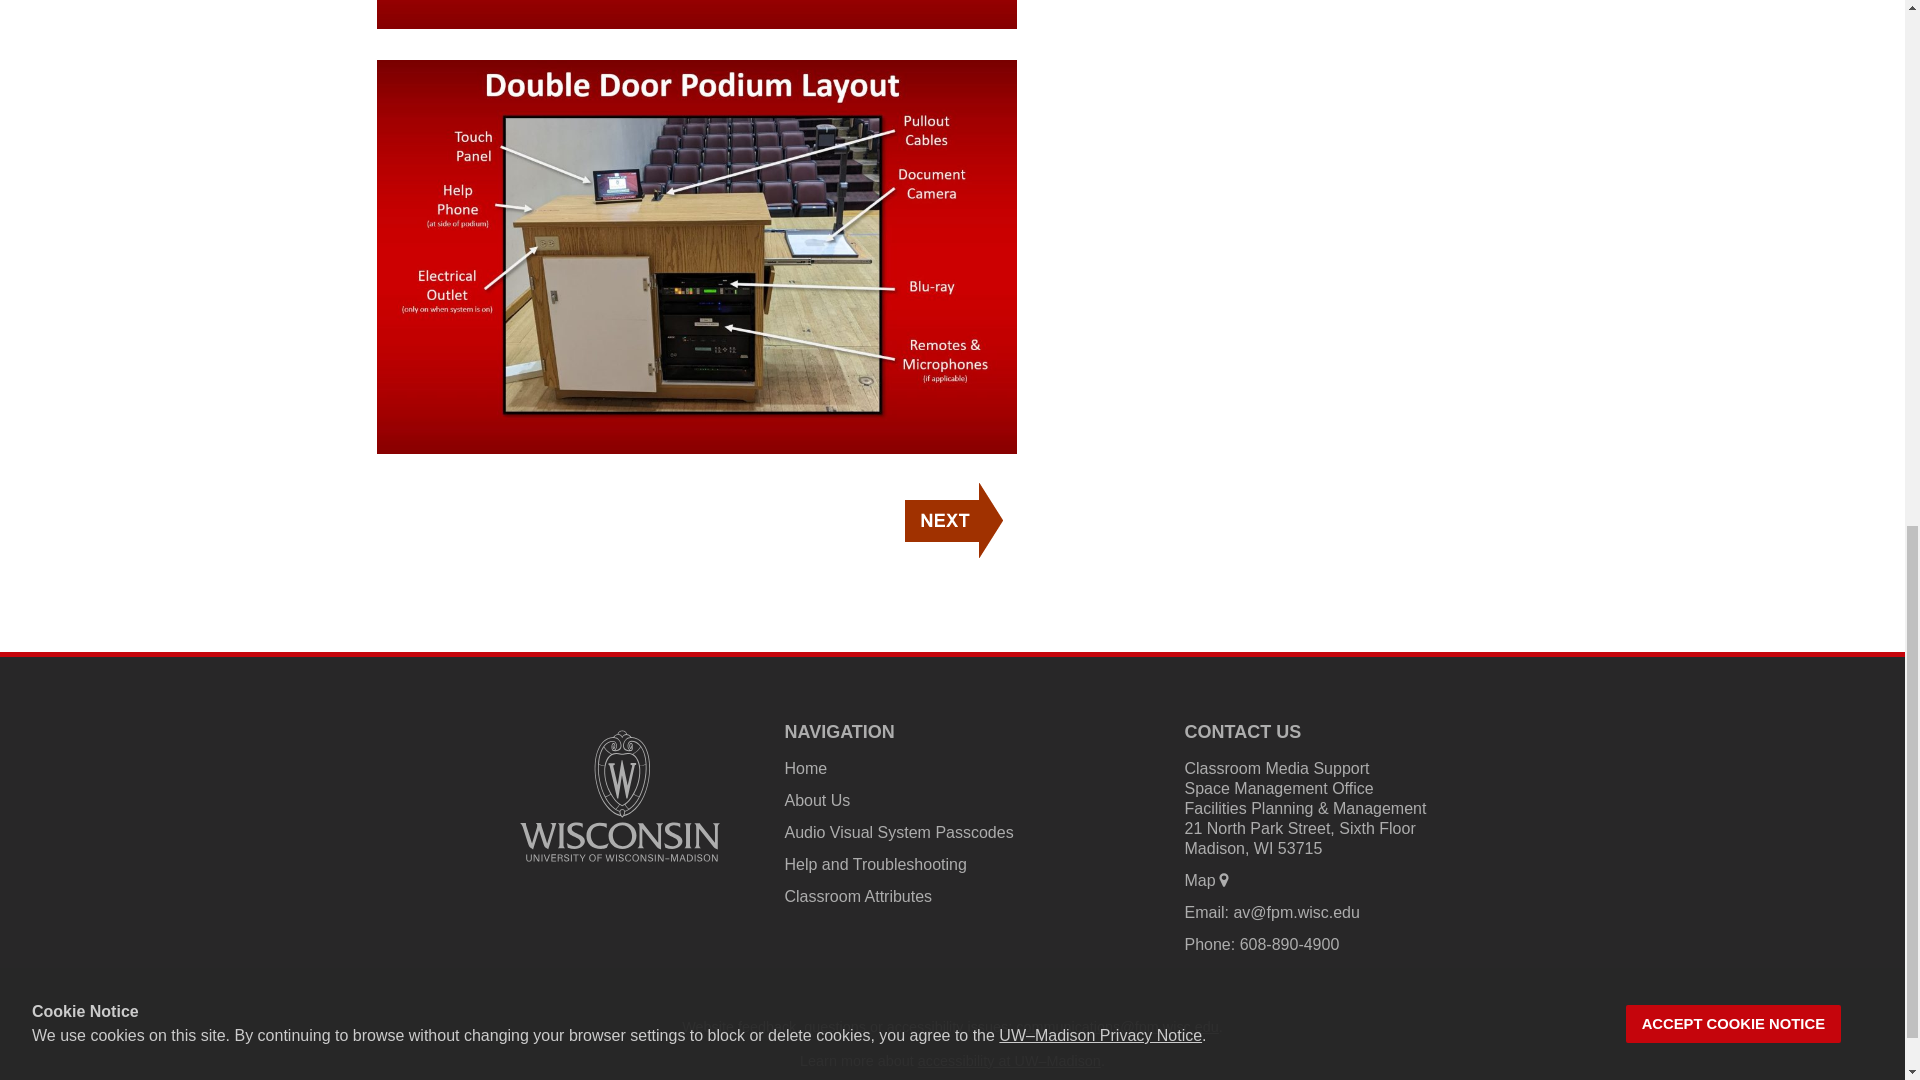 Image resolution: width=1920 pixels, height=1080 pixels. I want to click on Audio Visual System Passcodes, so click(898, 832).